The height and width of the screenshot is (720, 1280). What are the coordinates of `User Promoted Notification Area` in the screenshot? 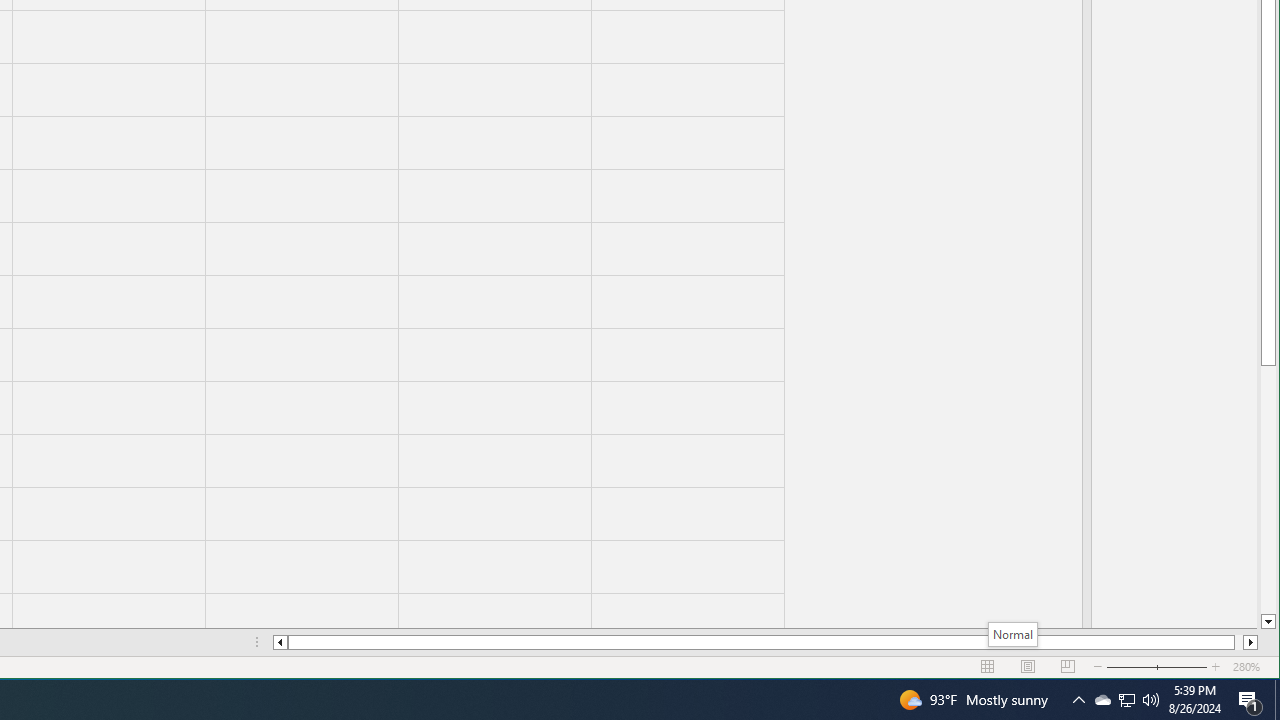 It's located at (1126, 700).